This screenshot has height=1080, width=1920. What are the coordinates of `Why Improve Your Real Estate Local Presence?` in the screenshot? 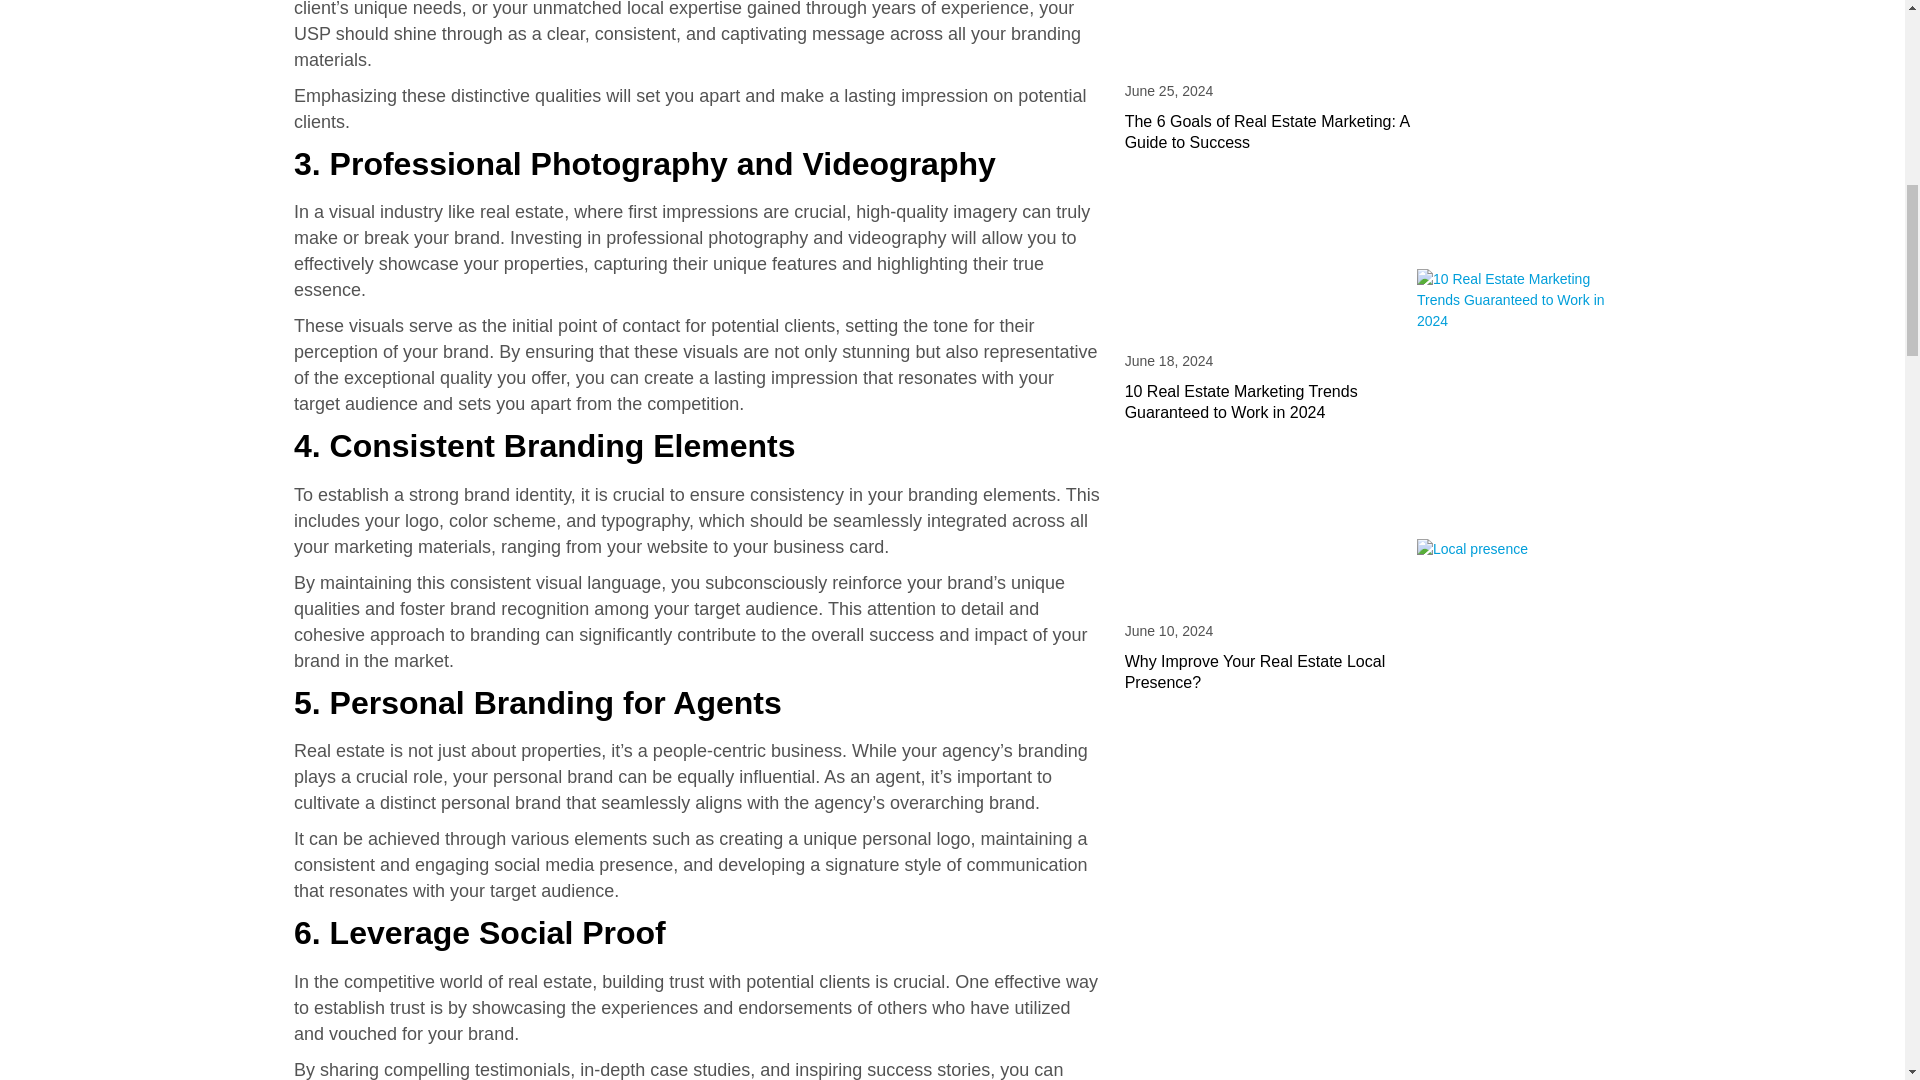 It's located at (1256, 672).